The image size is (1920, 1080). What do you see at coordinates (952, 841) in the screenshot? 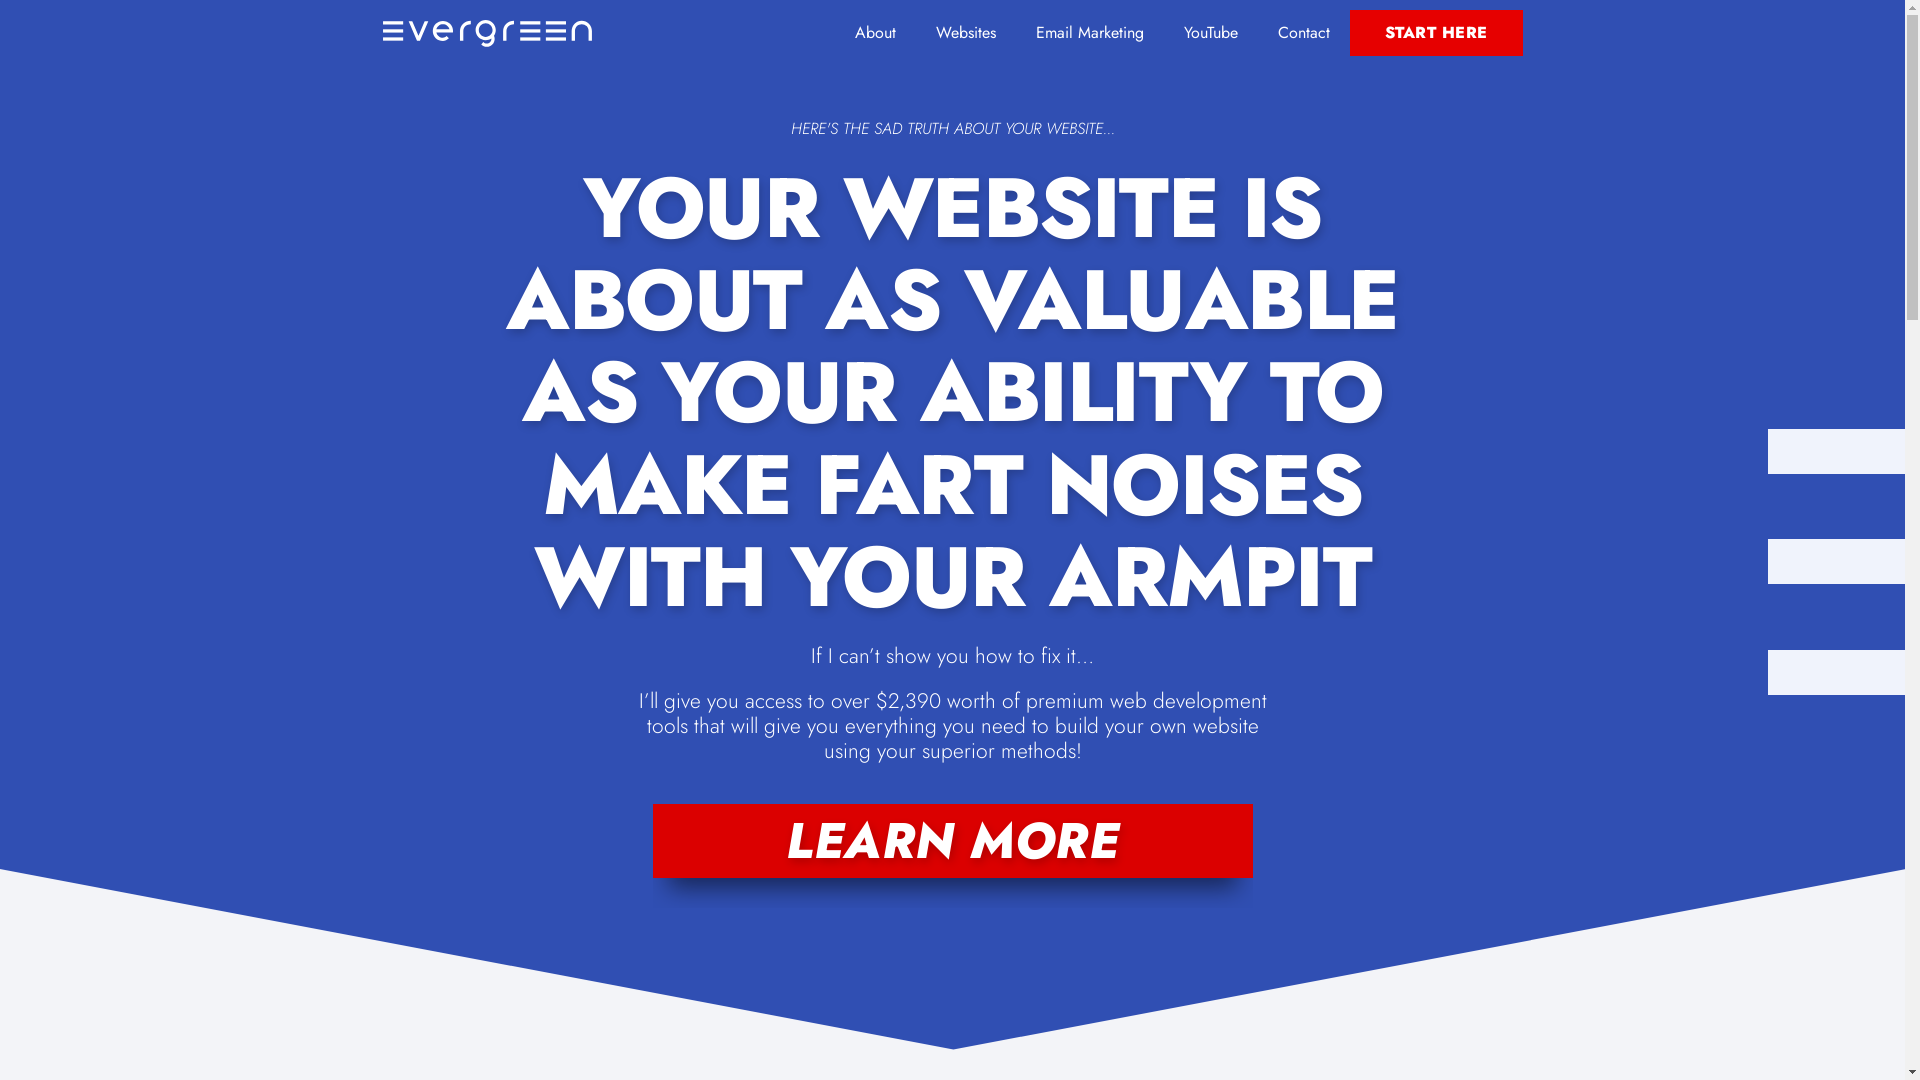
I see `LEARN MORE` at bounding box center [952, 841].